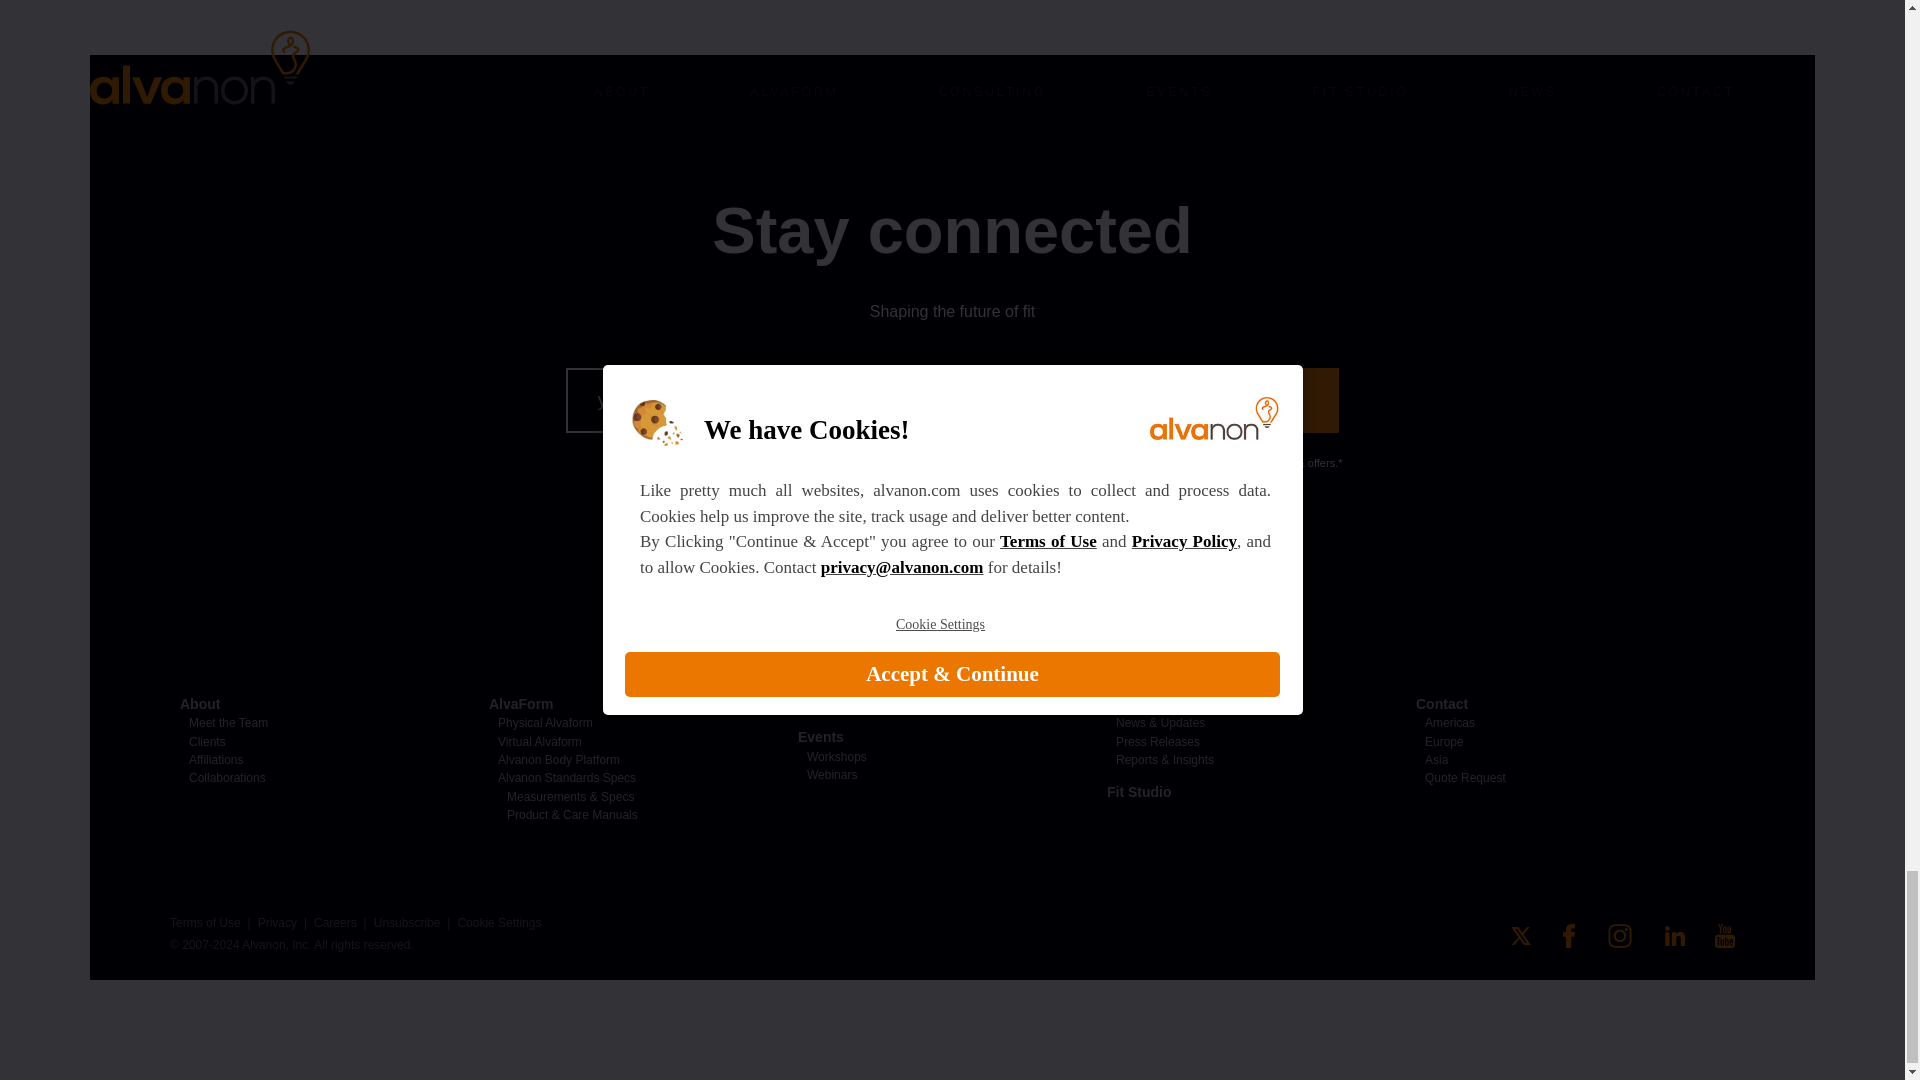 Image resolution: width=1920 pixels, height=1080 pixels. What do you see at coordinates (558, 759) in the screenshot?
I see `Alvanon Body Platform` at bounding box center [558, 759].